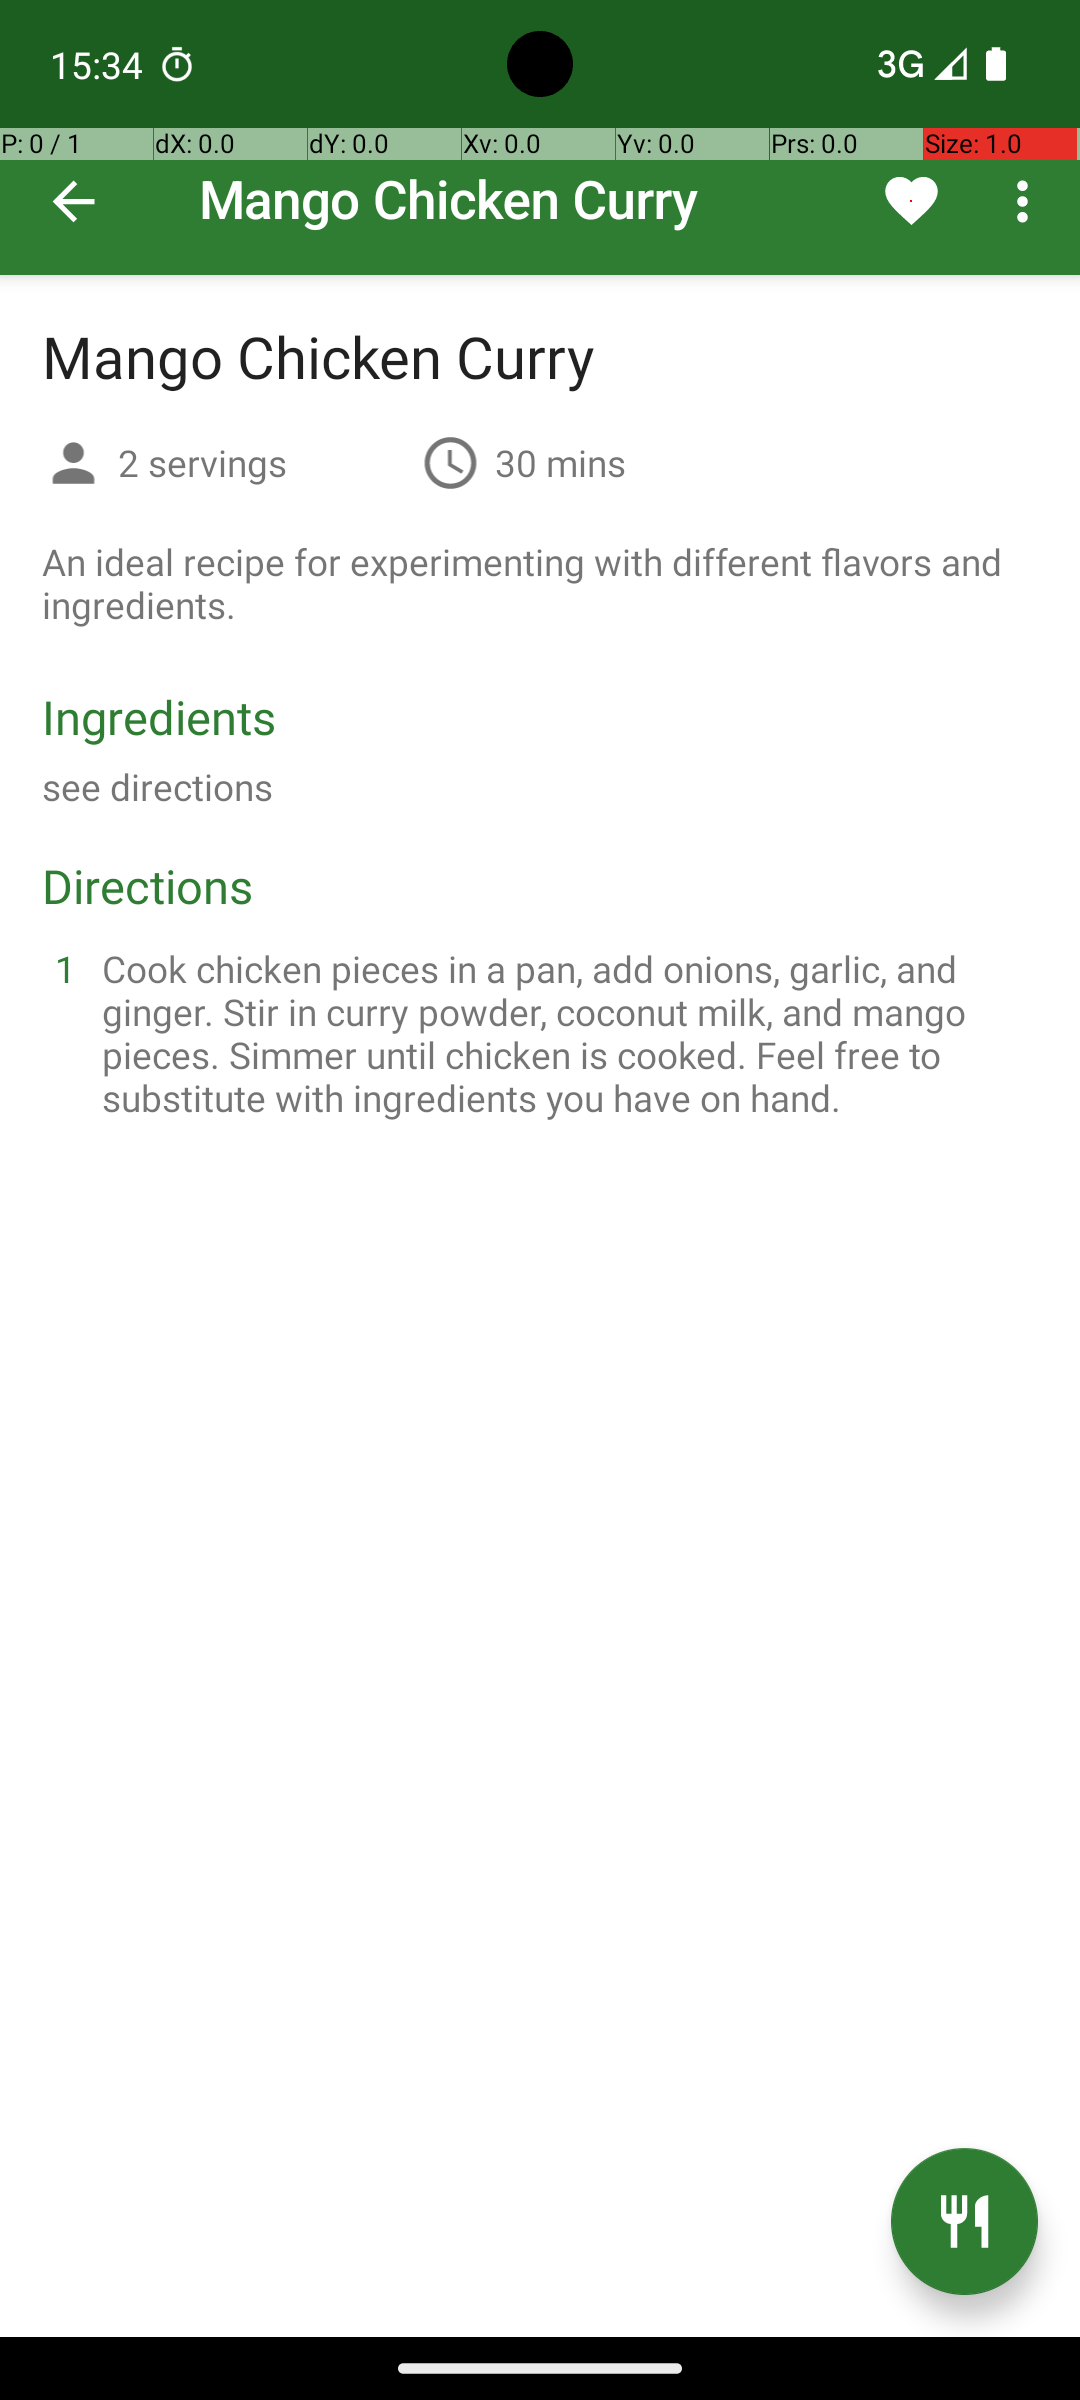 The width and height of the screenshot is (1080, 2400). I want to click on Cook chicken pieces in a pan, add onions, garlic, and ginger. Stir in curry powder, coconut milk, and mango pieces. Simmer until chicken is cooked. Feel free to substitute with ingredients you have on hand., so click(564, 1033).